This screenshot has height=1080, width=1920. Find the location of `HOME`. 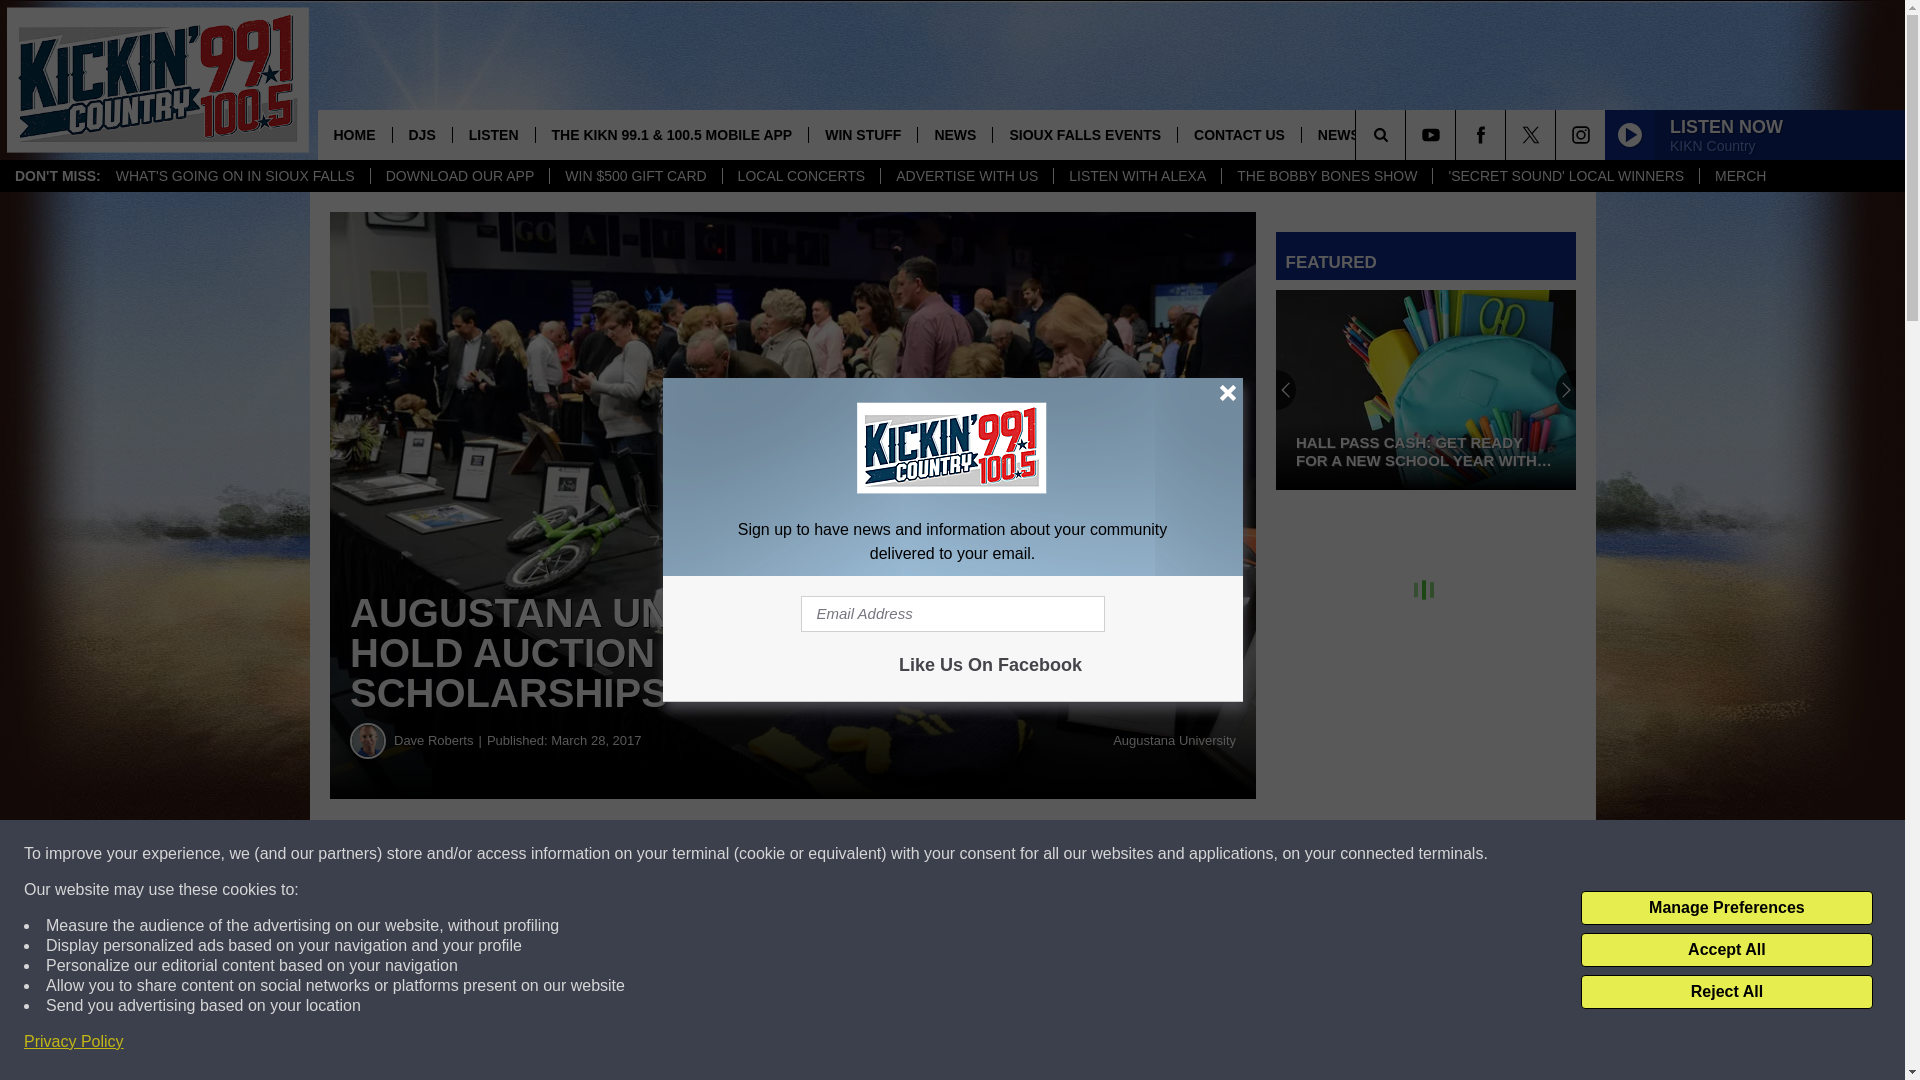

HOME is located at coordinates (354, 134).